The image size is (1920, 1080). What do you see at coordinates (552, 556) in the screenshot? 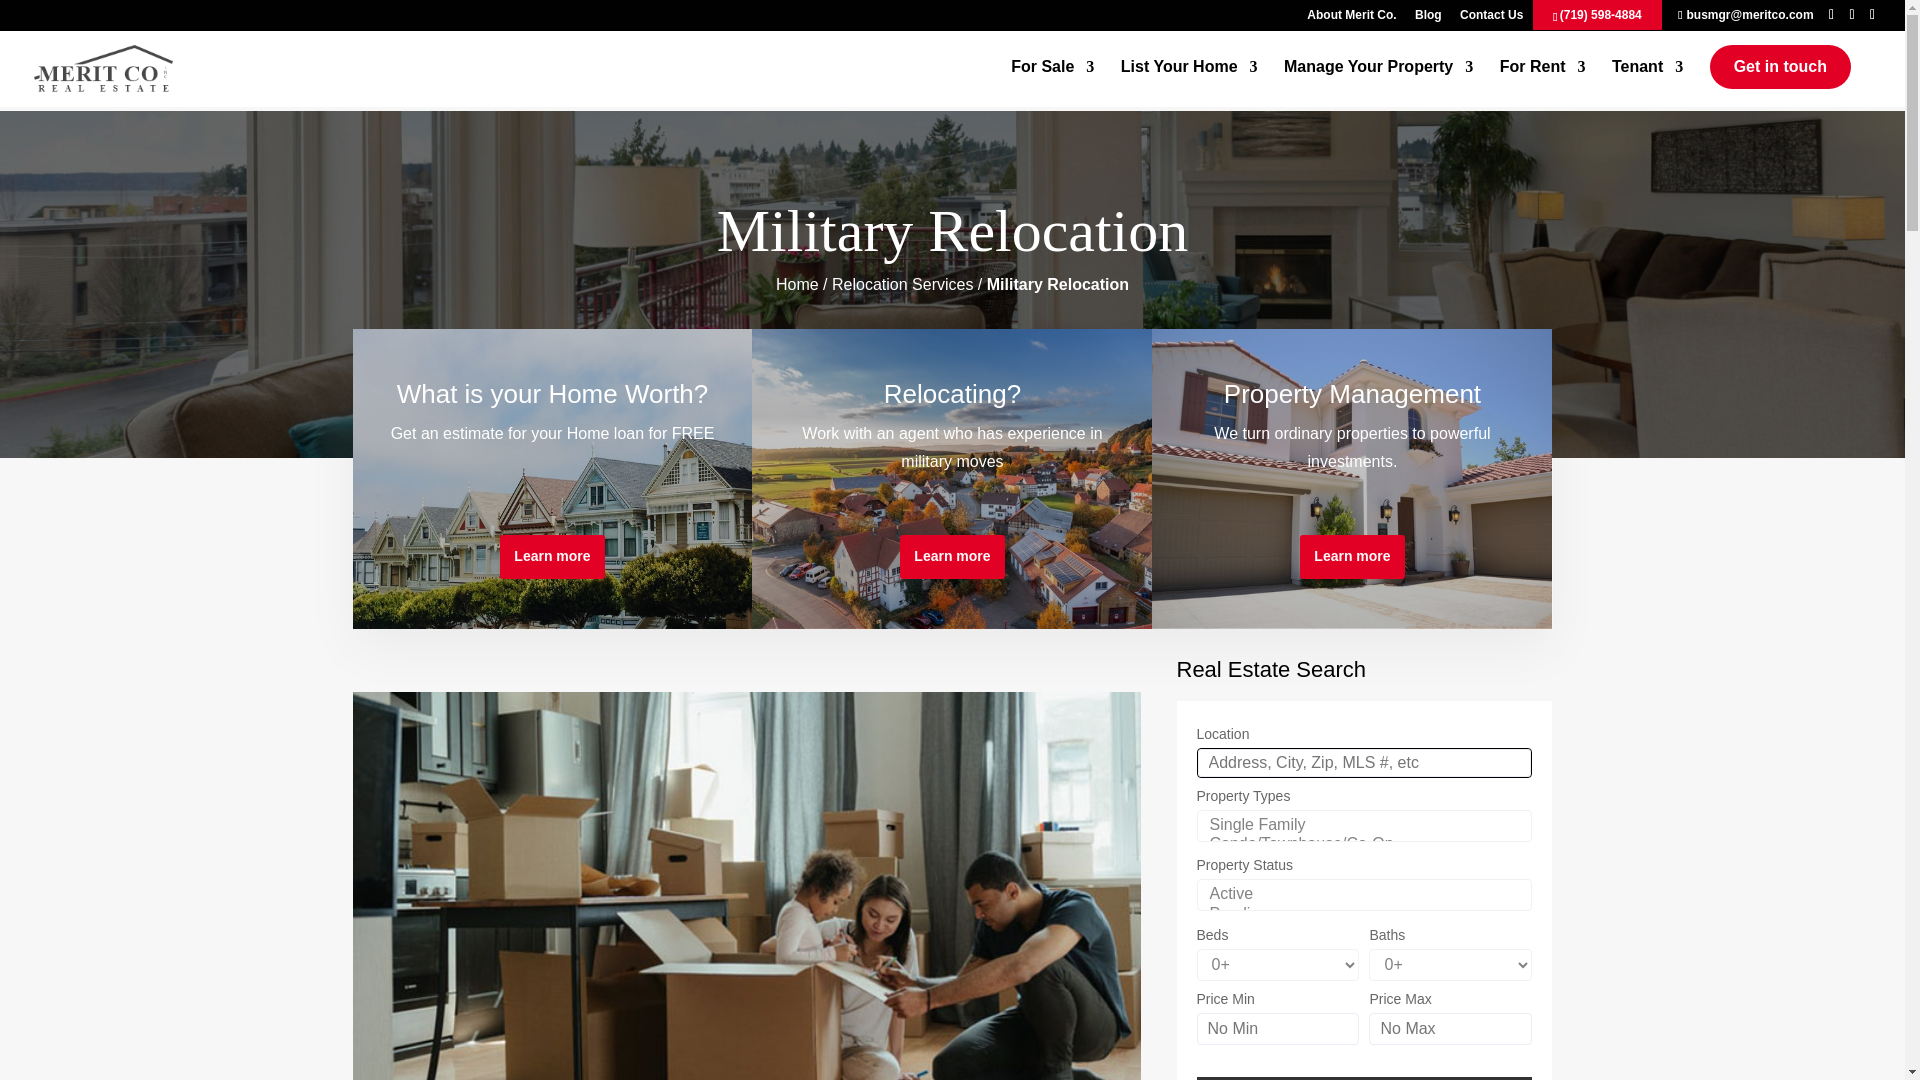
I see `Learn more` at bounding box center [552, 556].